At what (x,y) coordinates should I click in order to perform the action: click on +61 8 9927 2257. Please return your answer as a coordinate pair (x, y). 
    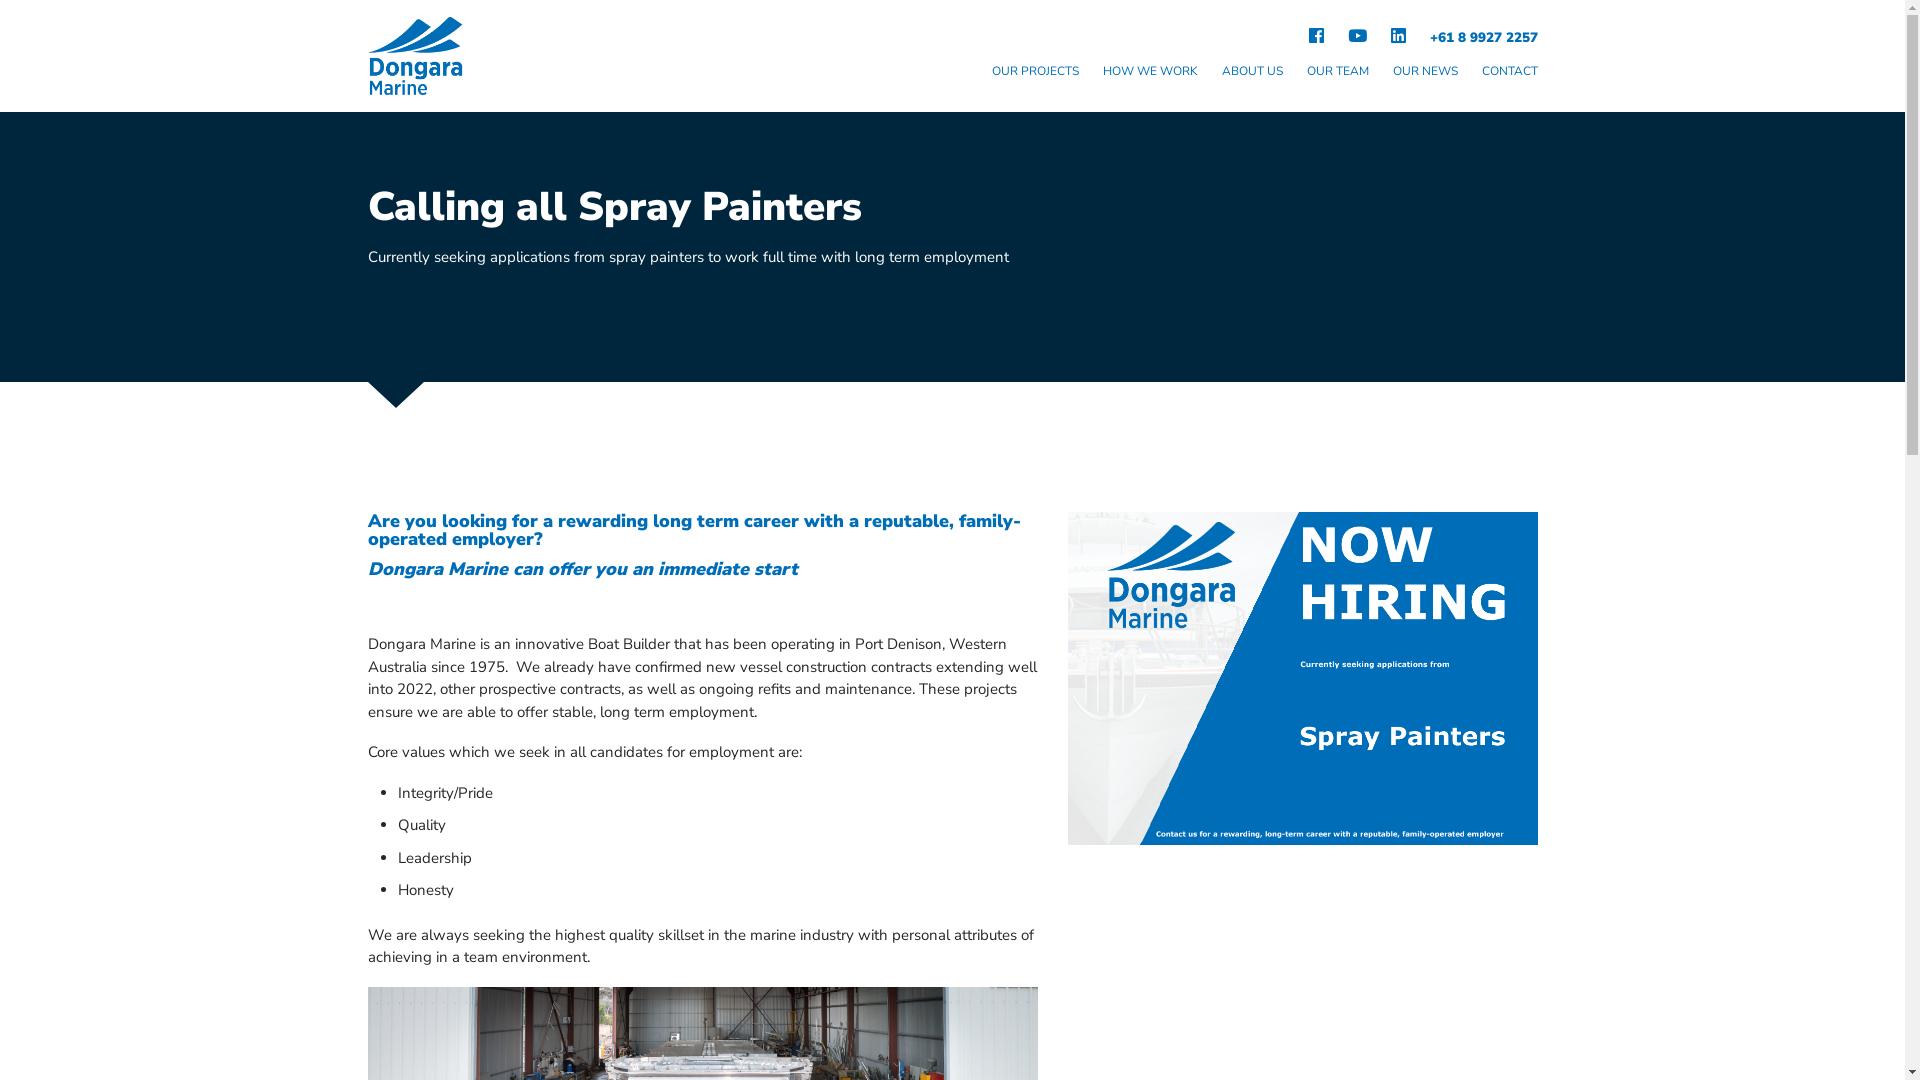
    Looking at the image, I should click on (1478, 38).